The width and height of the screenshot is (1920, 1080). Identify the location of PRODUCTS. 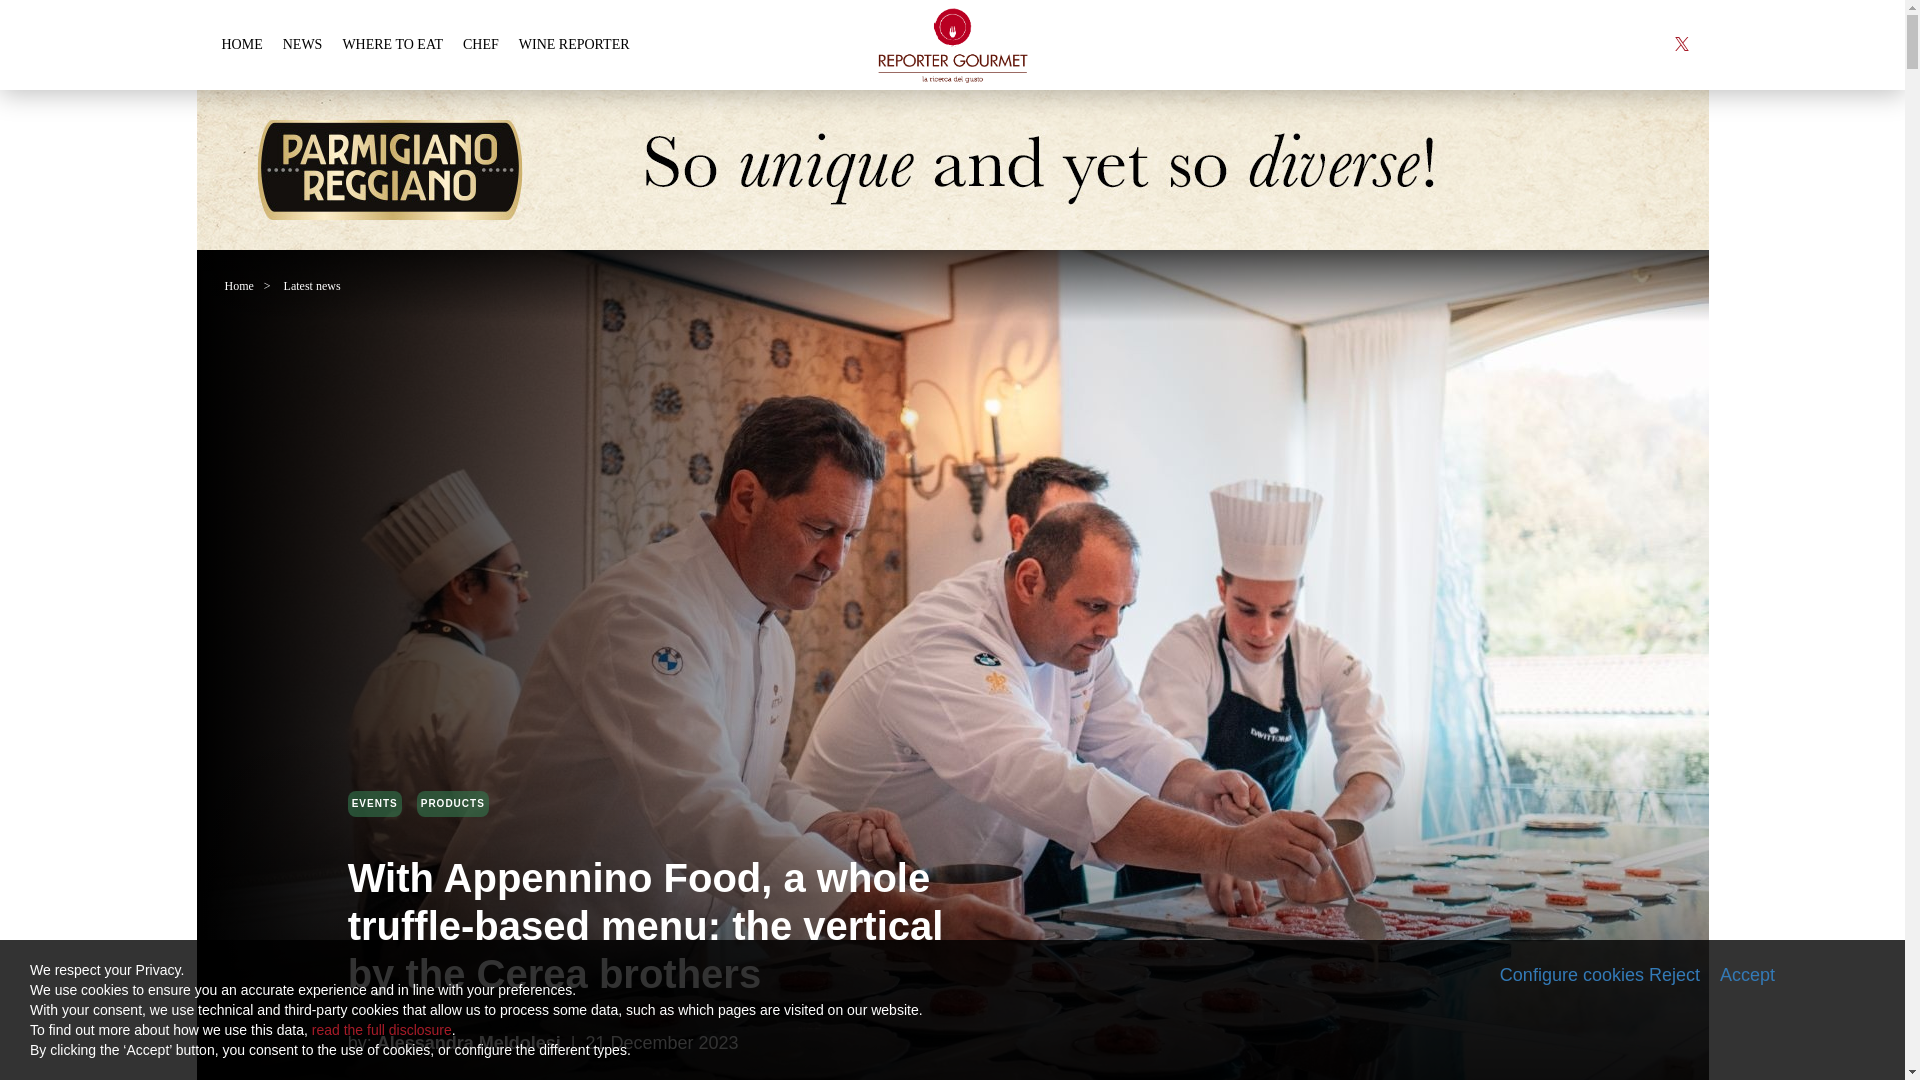
(452, 803).